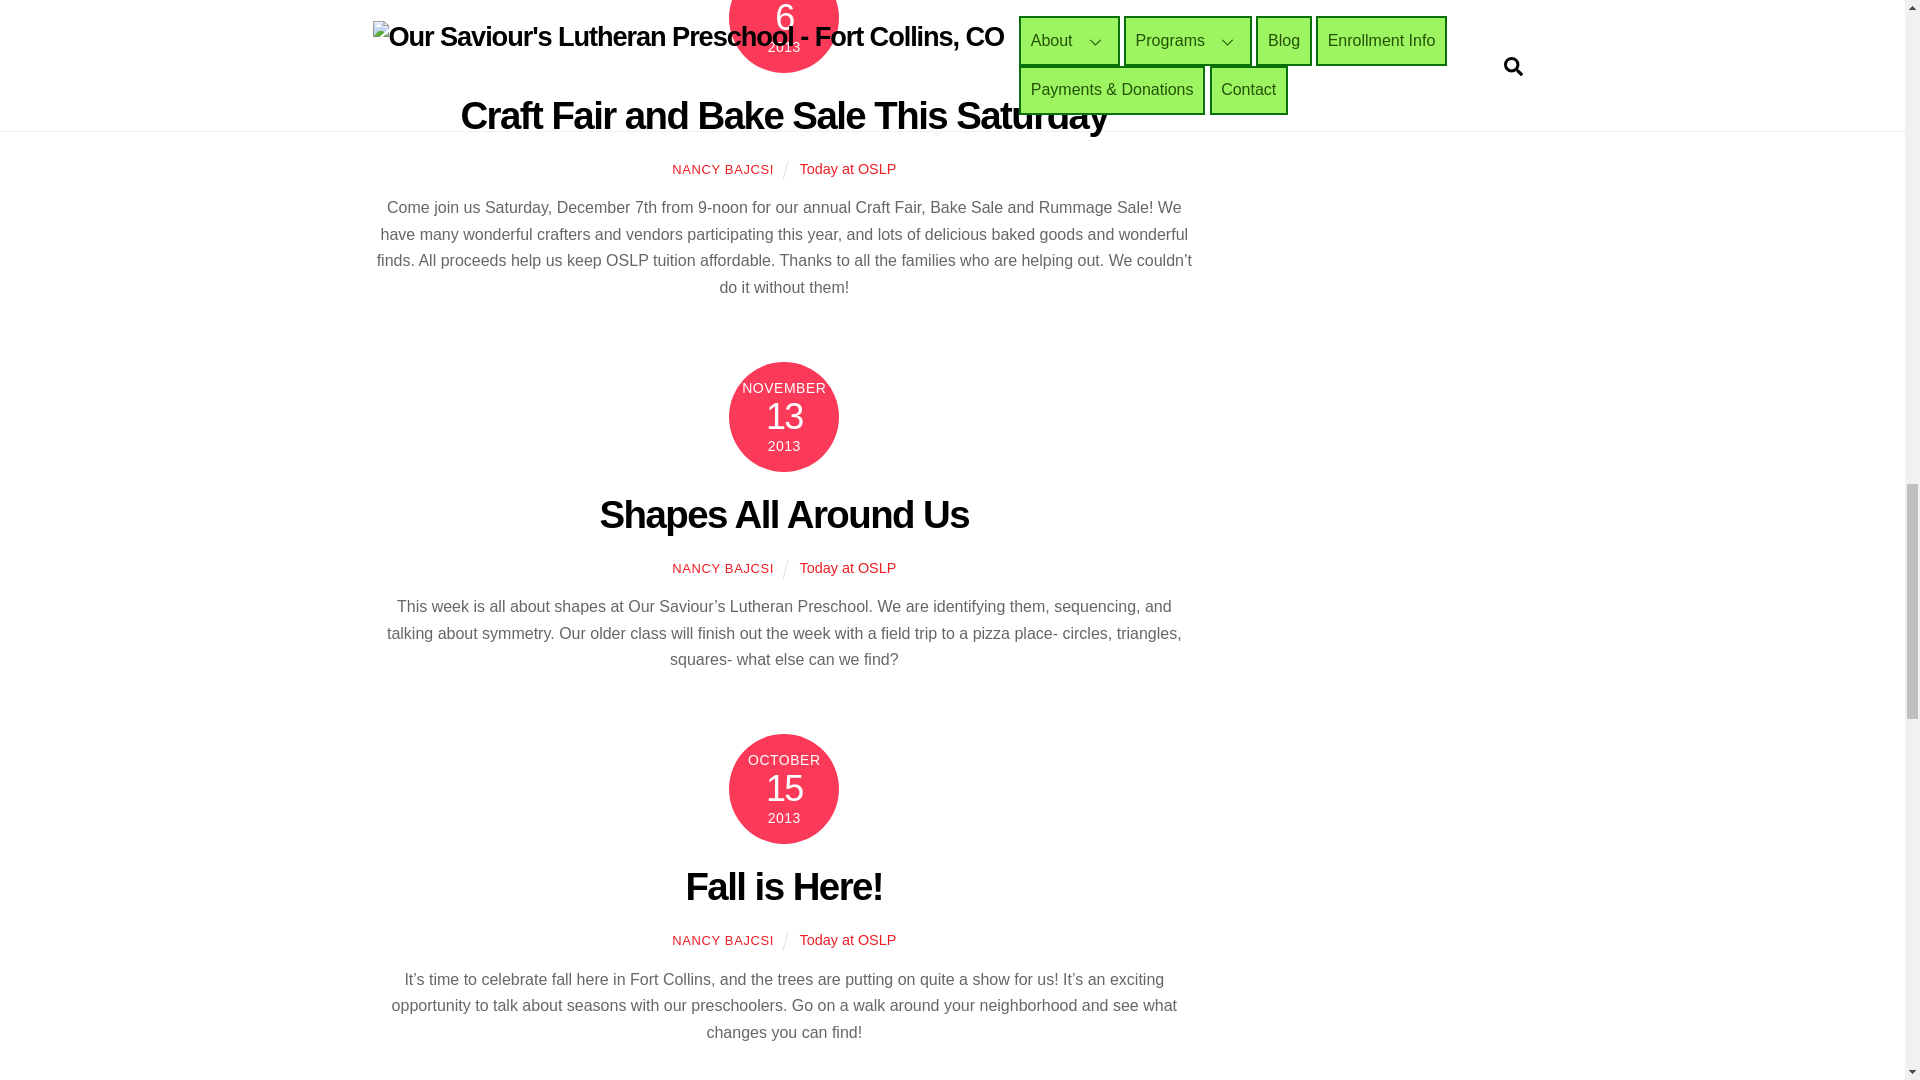 This screenshot has height=1080, width=1920. Describe the element at coordinates (848, 568) in the screenshot. I see `Today at OSLP` at that location.